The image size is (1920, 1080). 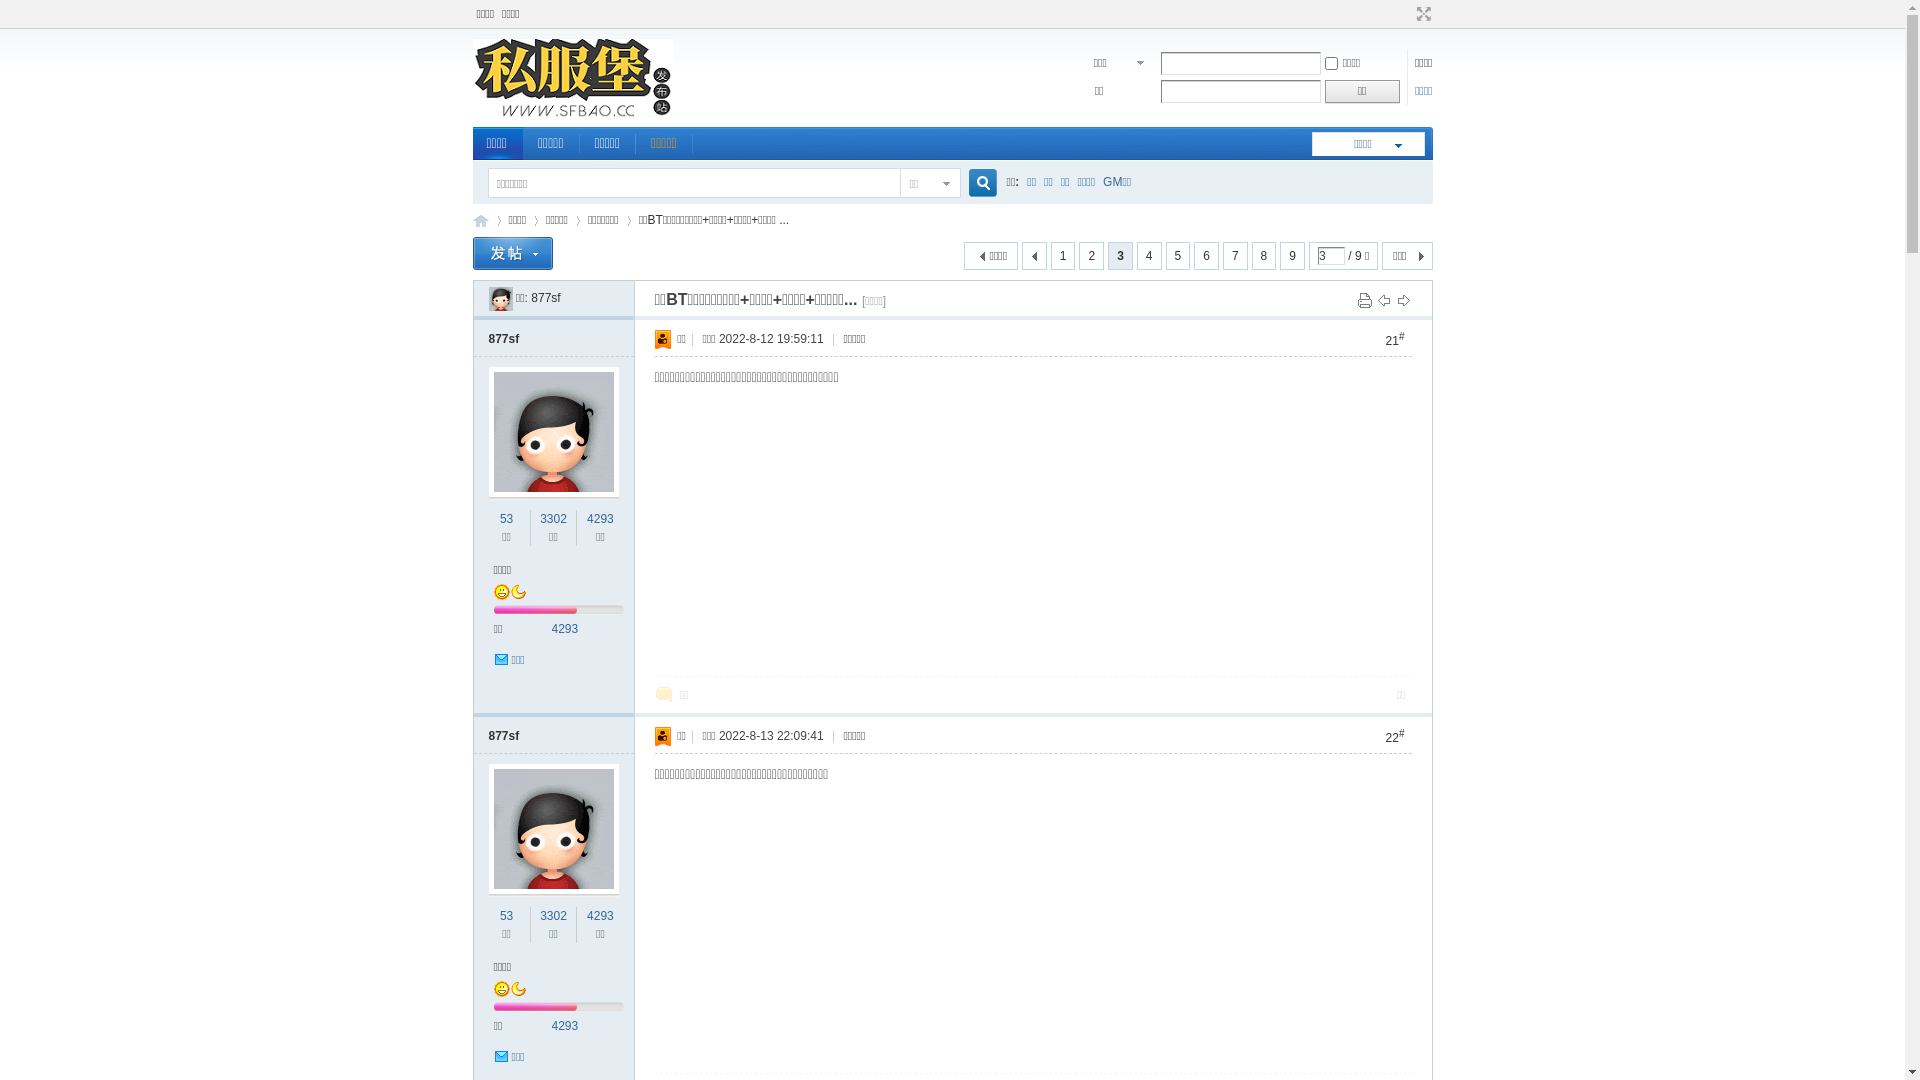 I want to click on   , so click(x=1034, y=256).